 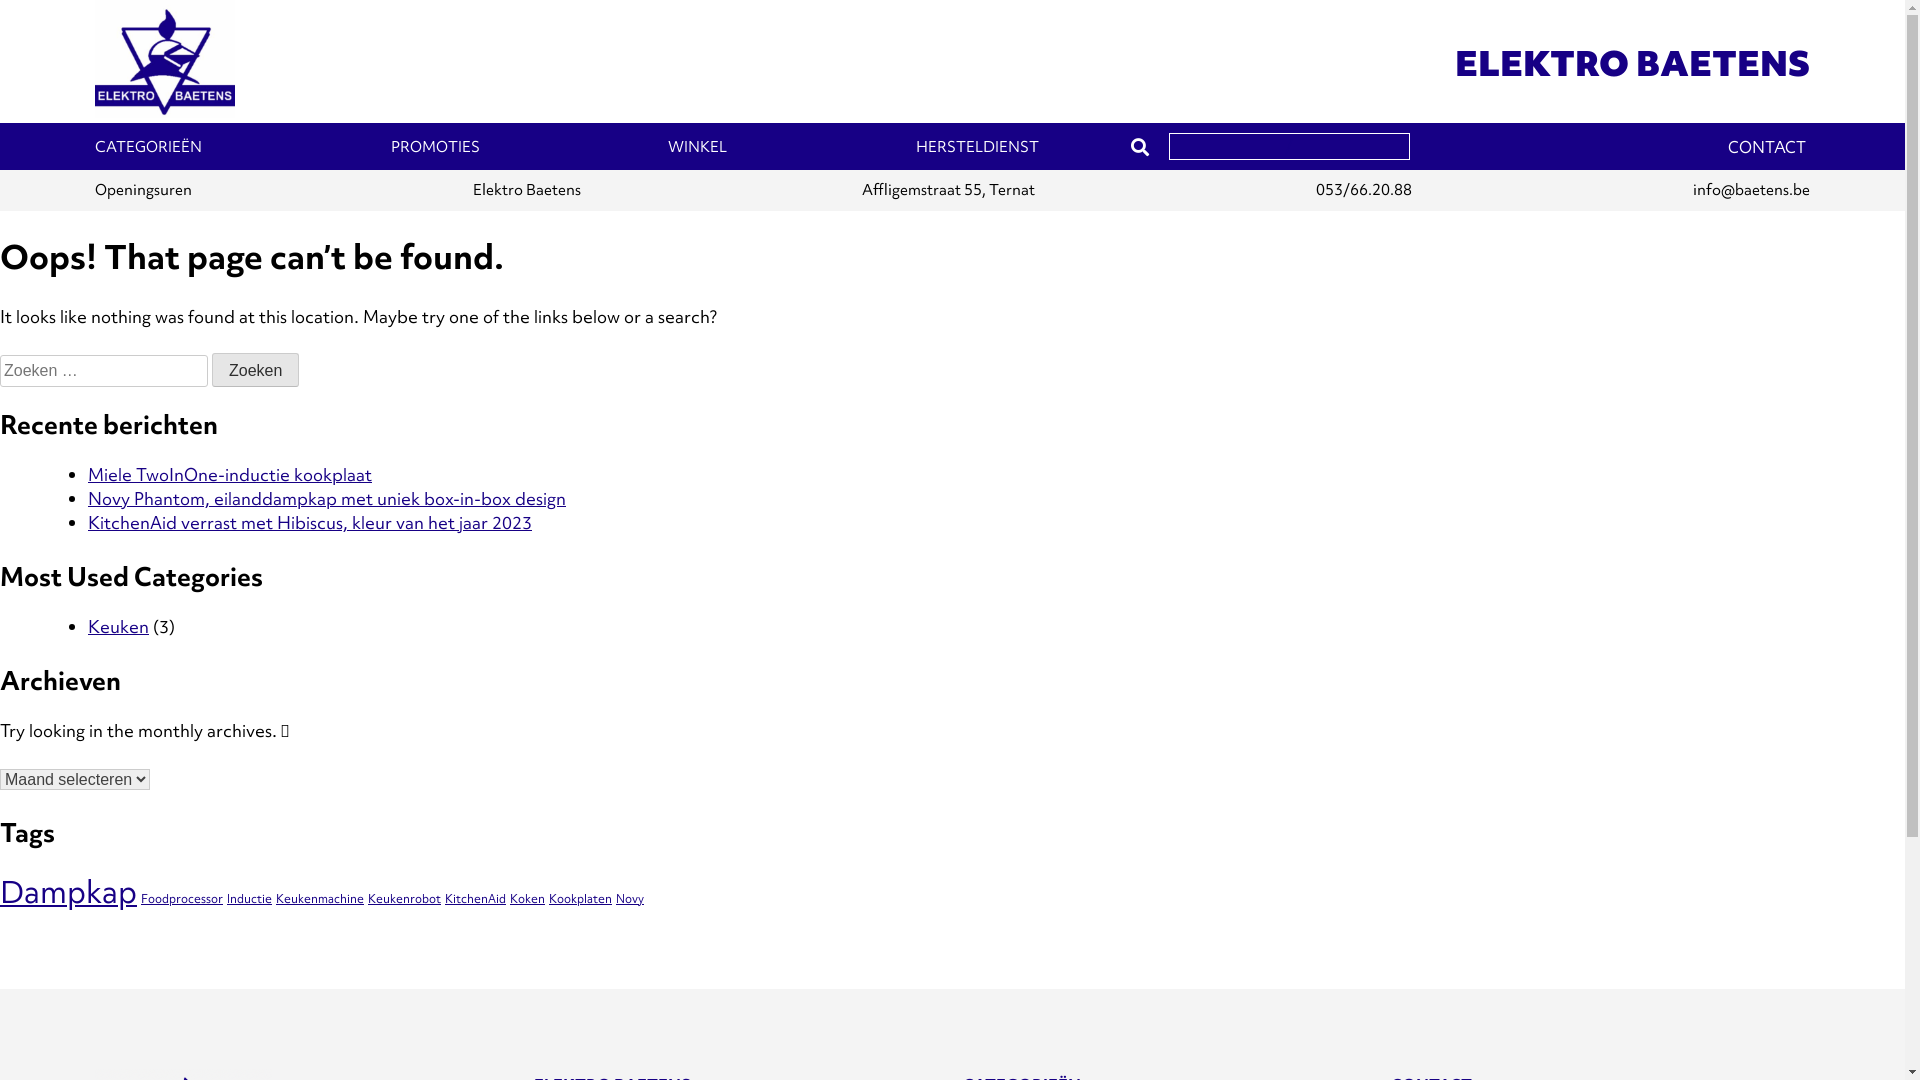 I want to click on Kookplaten, so click(x=580, y=899).